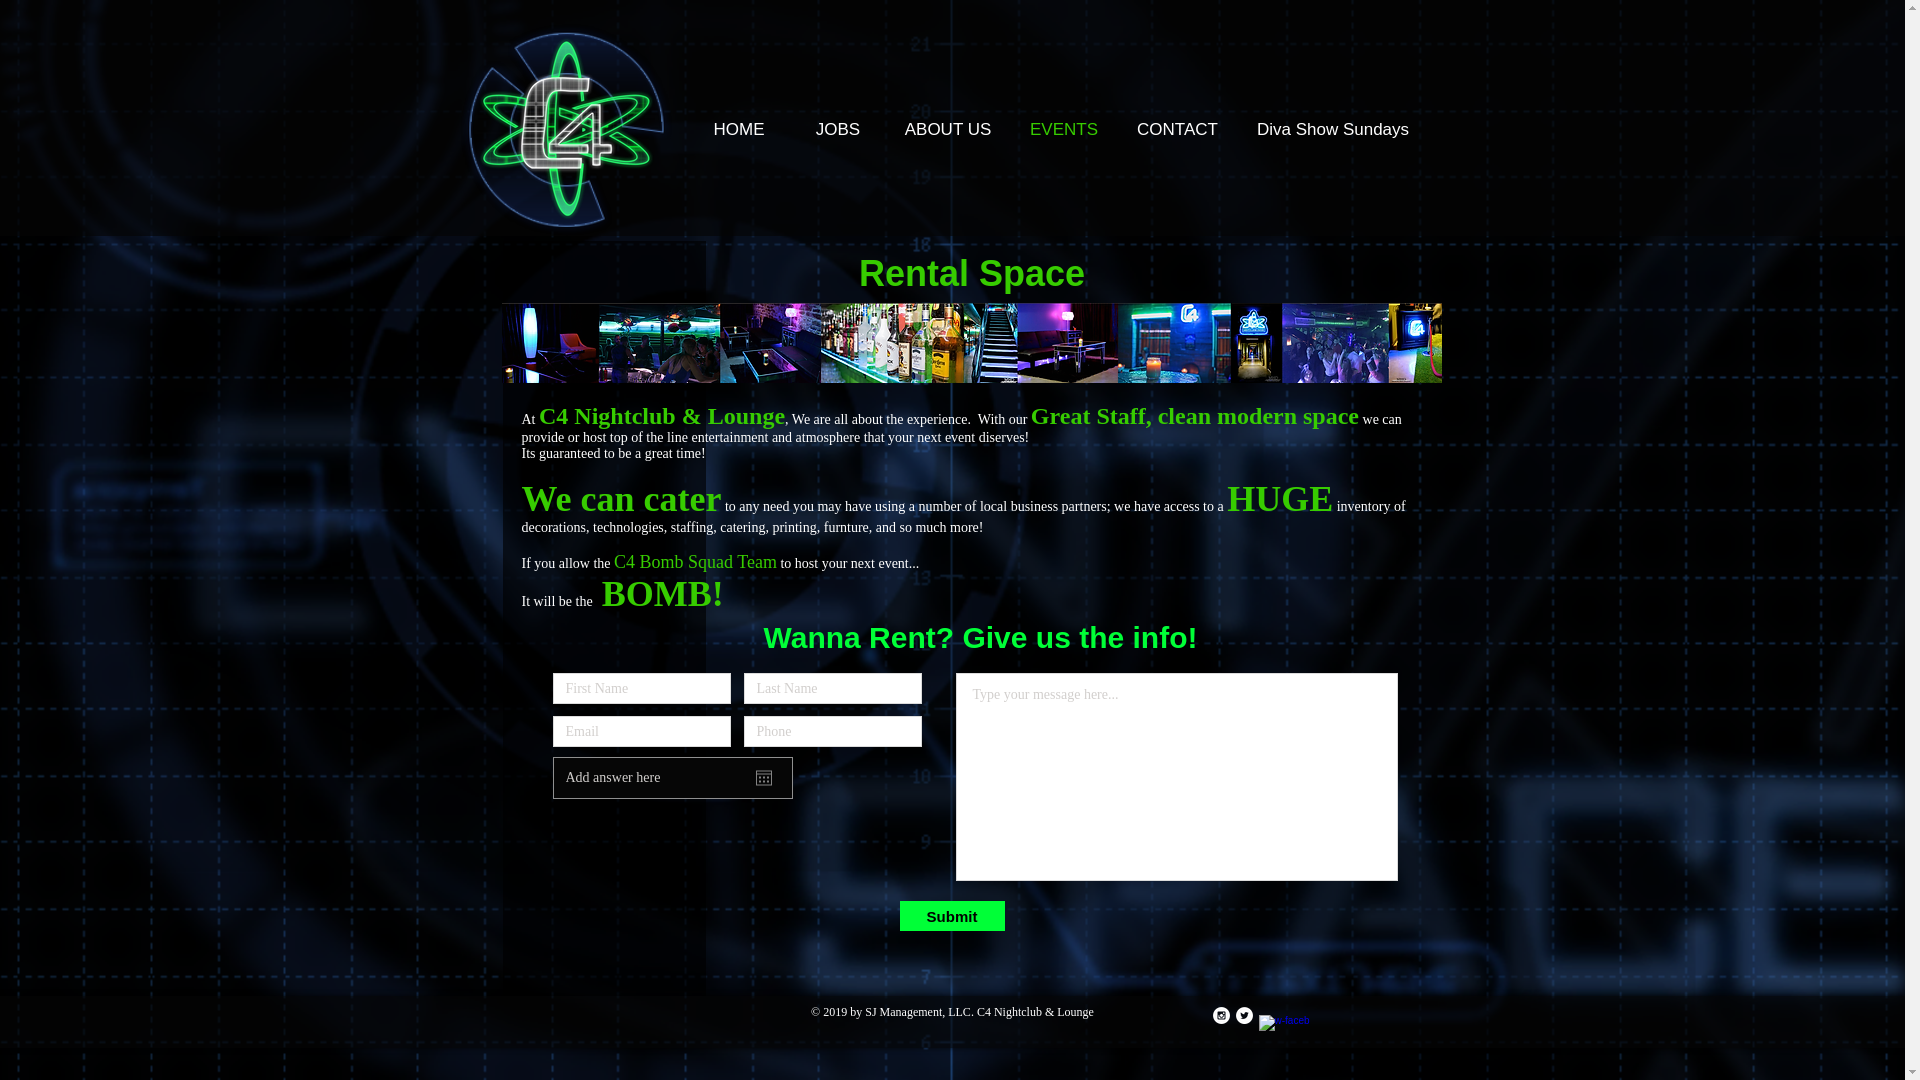  What do you see at coordinates (1332, 129) in the screenshot?
I see `Diva Show Sundays` at bounding box center [1332, 129].